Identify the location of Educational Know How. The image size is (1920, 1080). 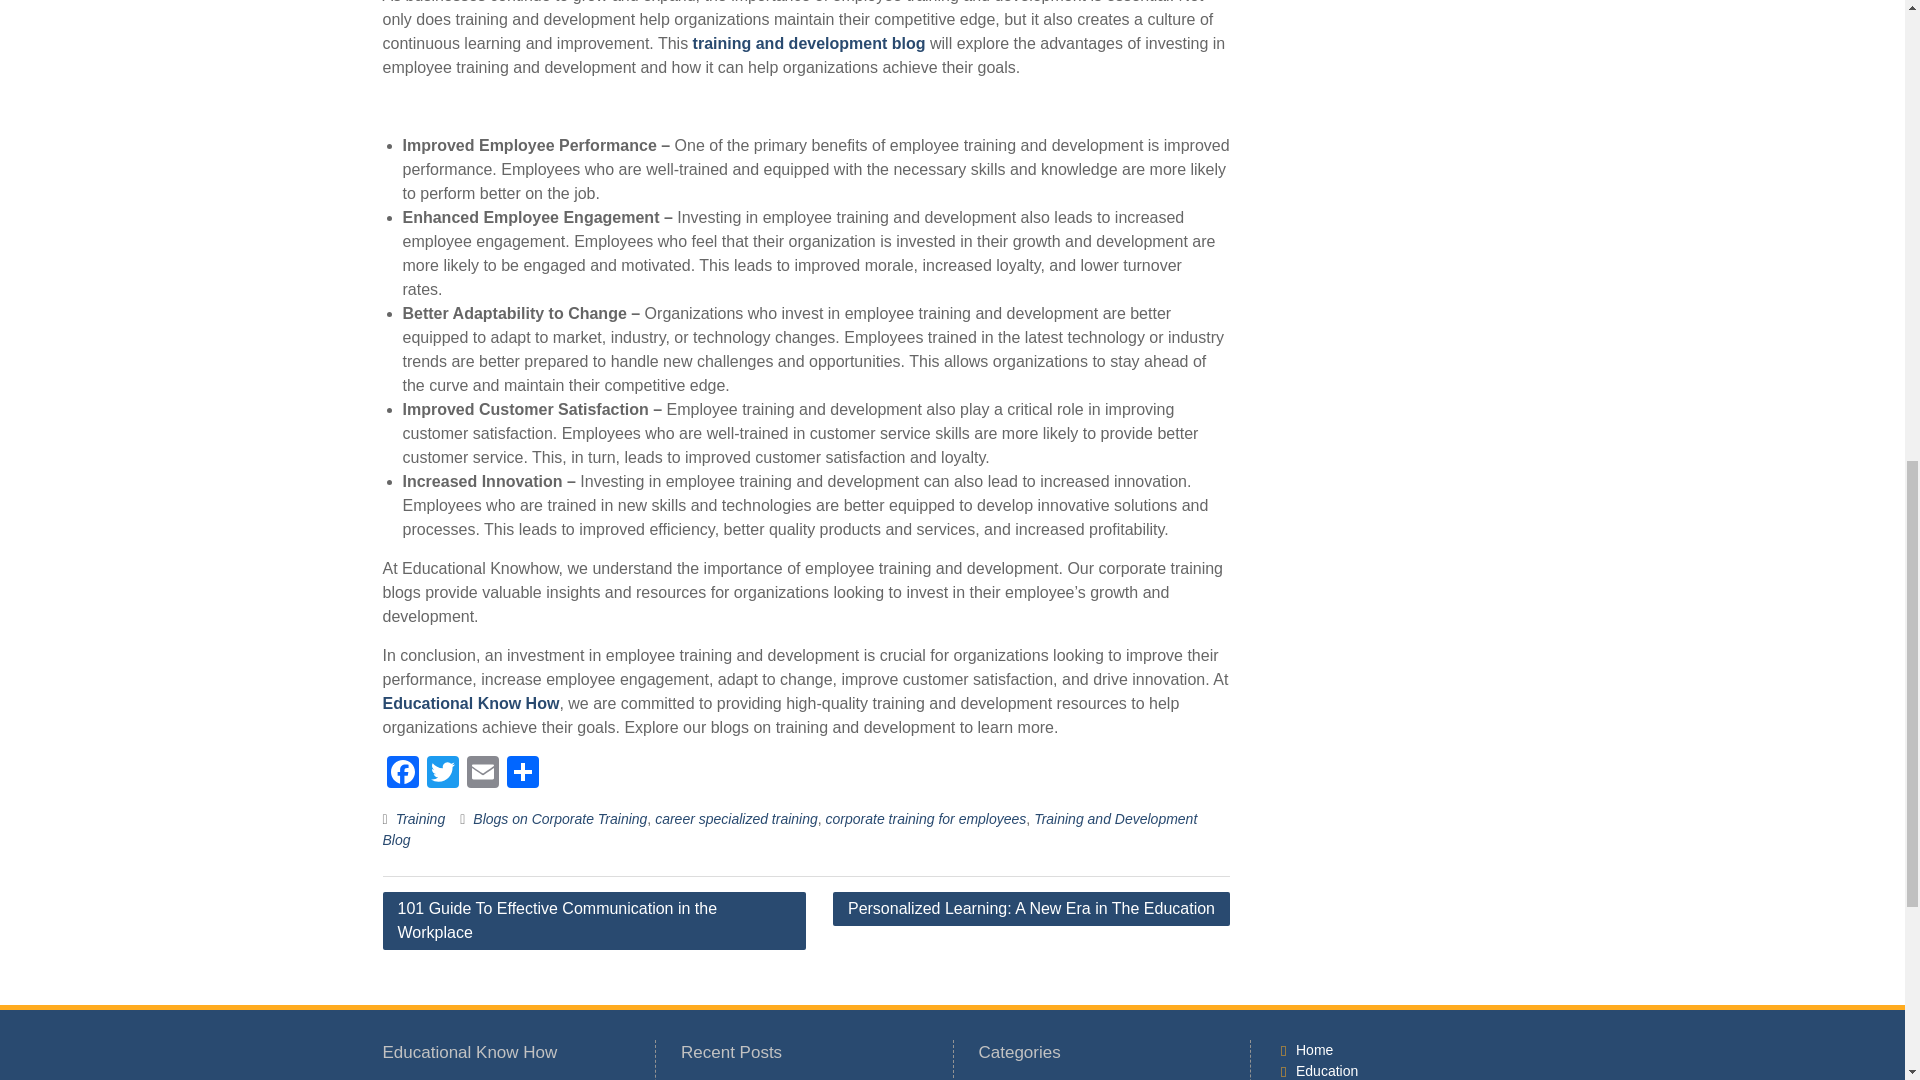
(470, 703).